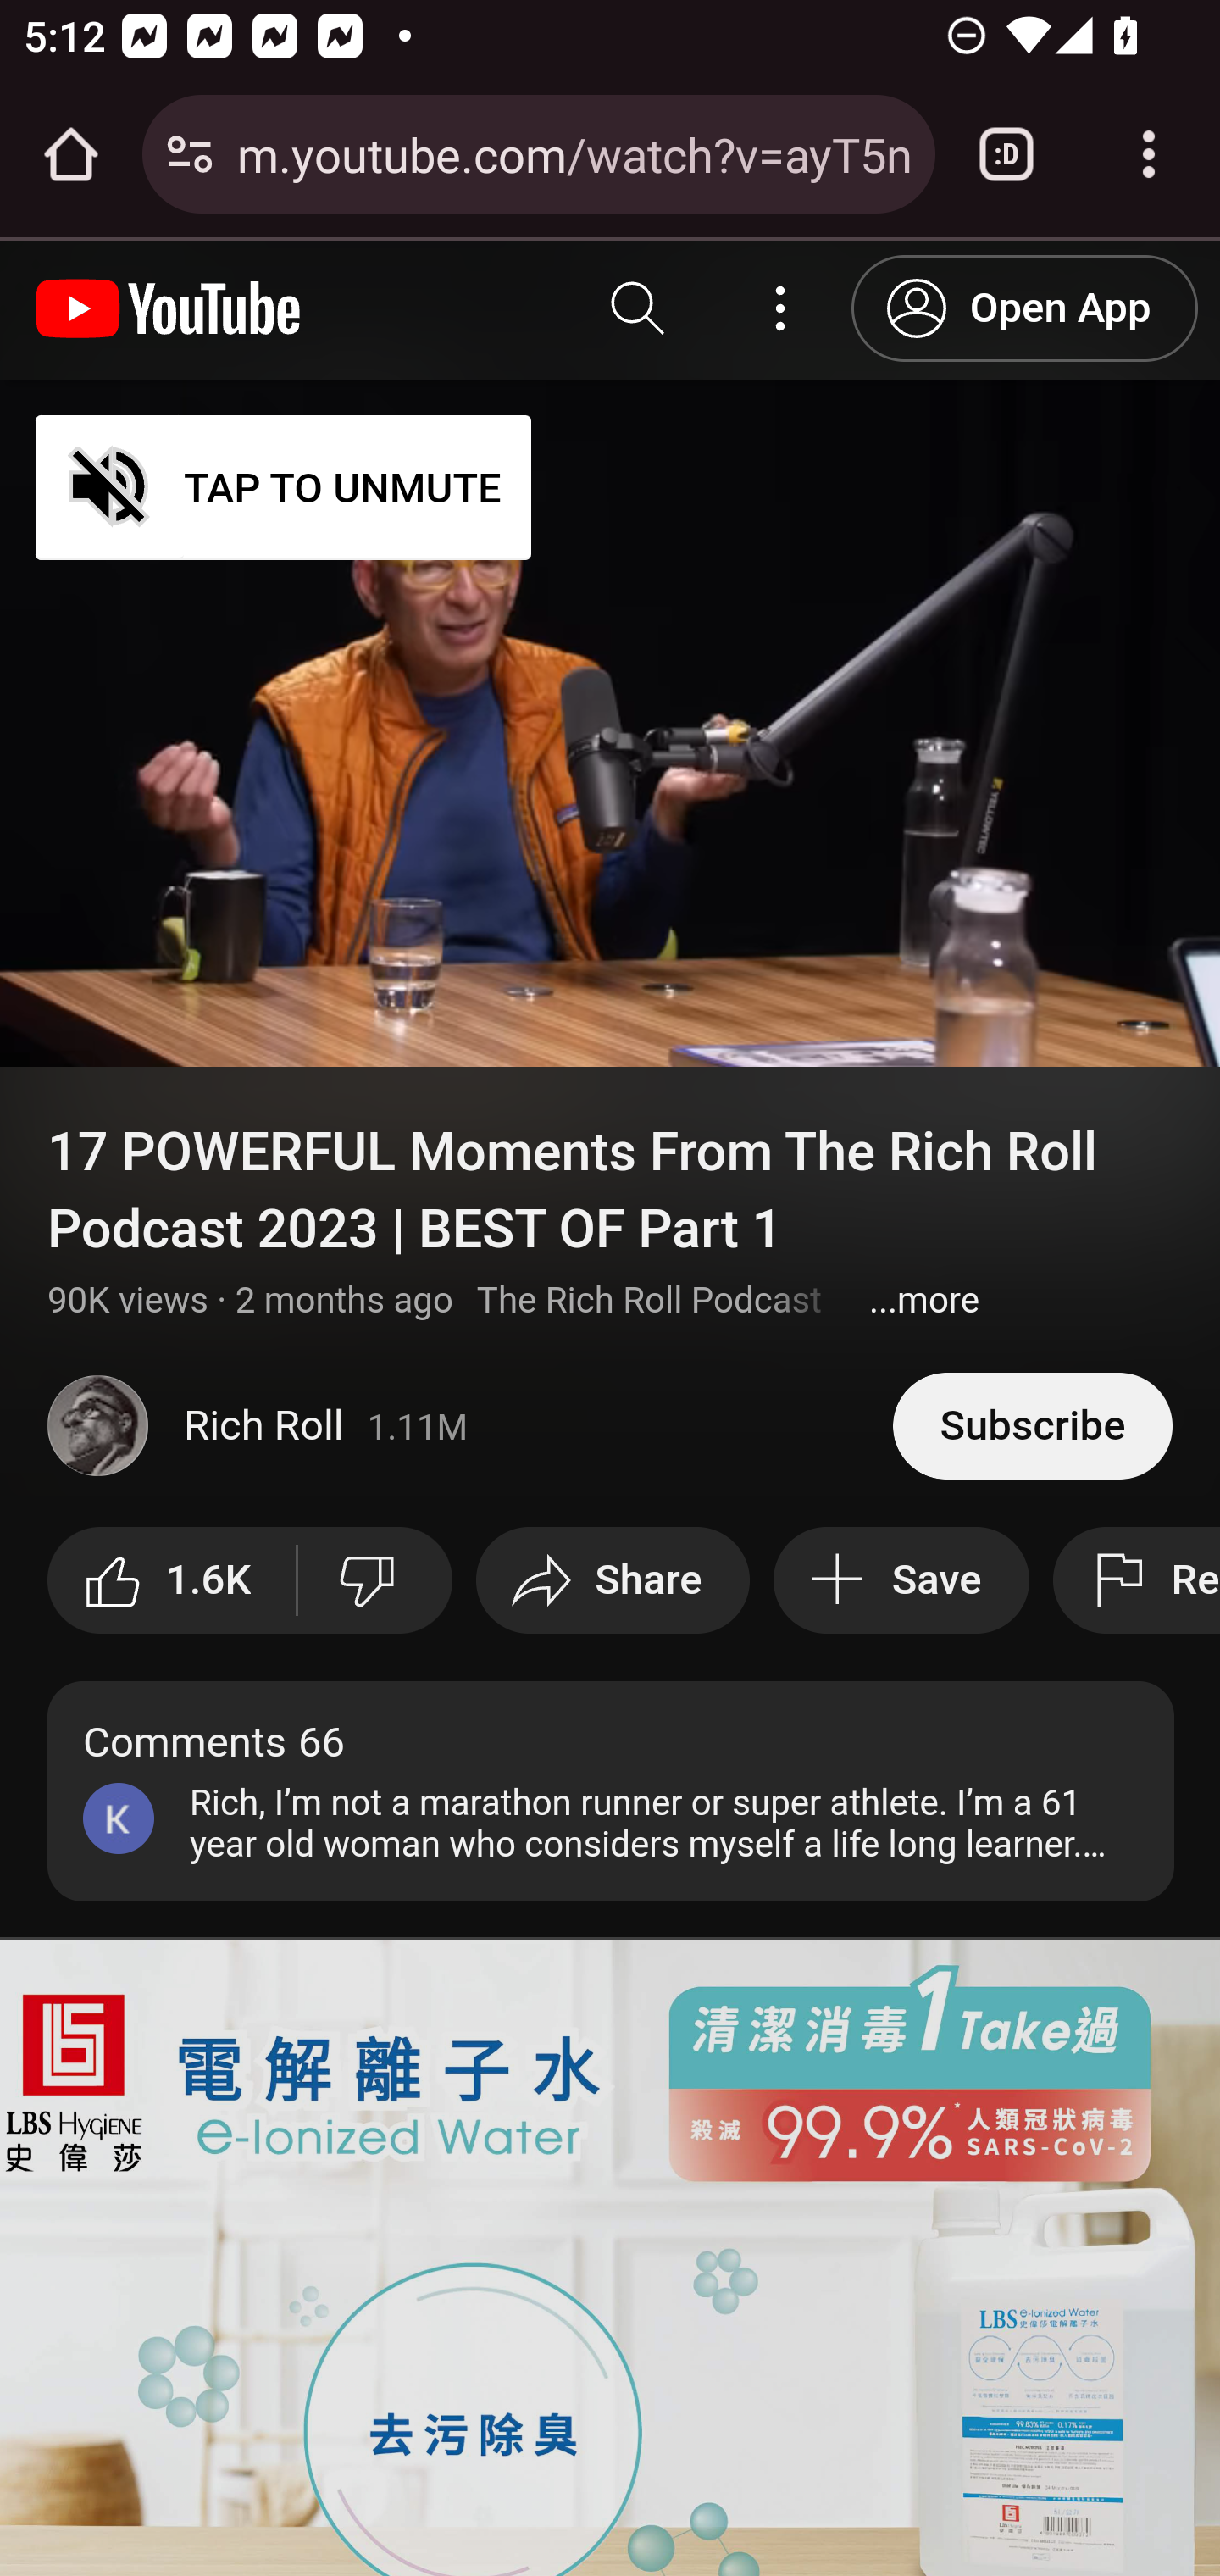  Describe the element at coordinates (1031, 1424) in the screenshot. I see `Subscribe to Rich Roll.` at that location.